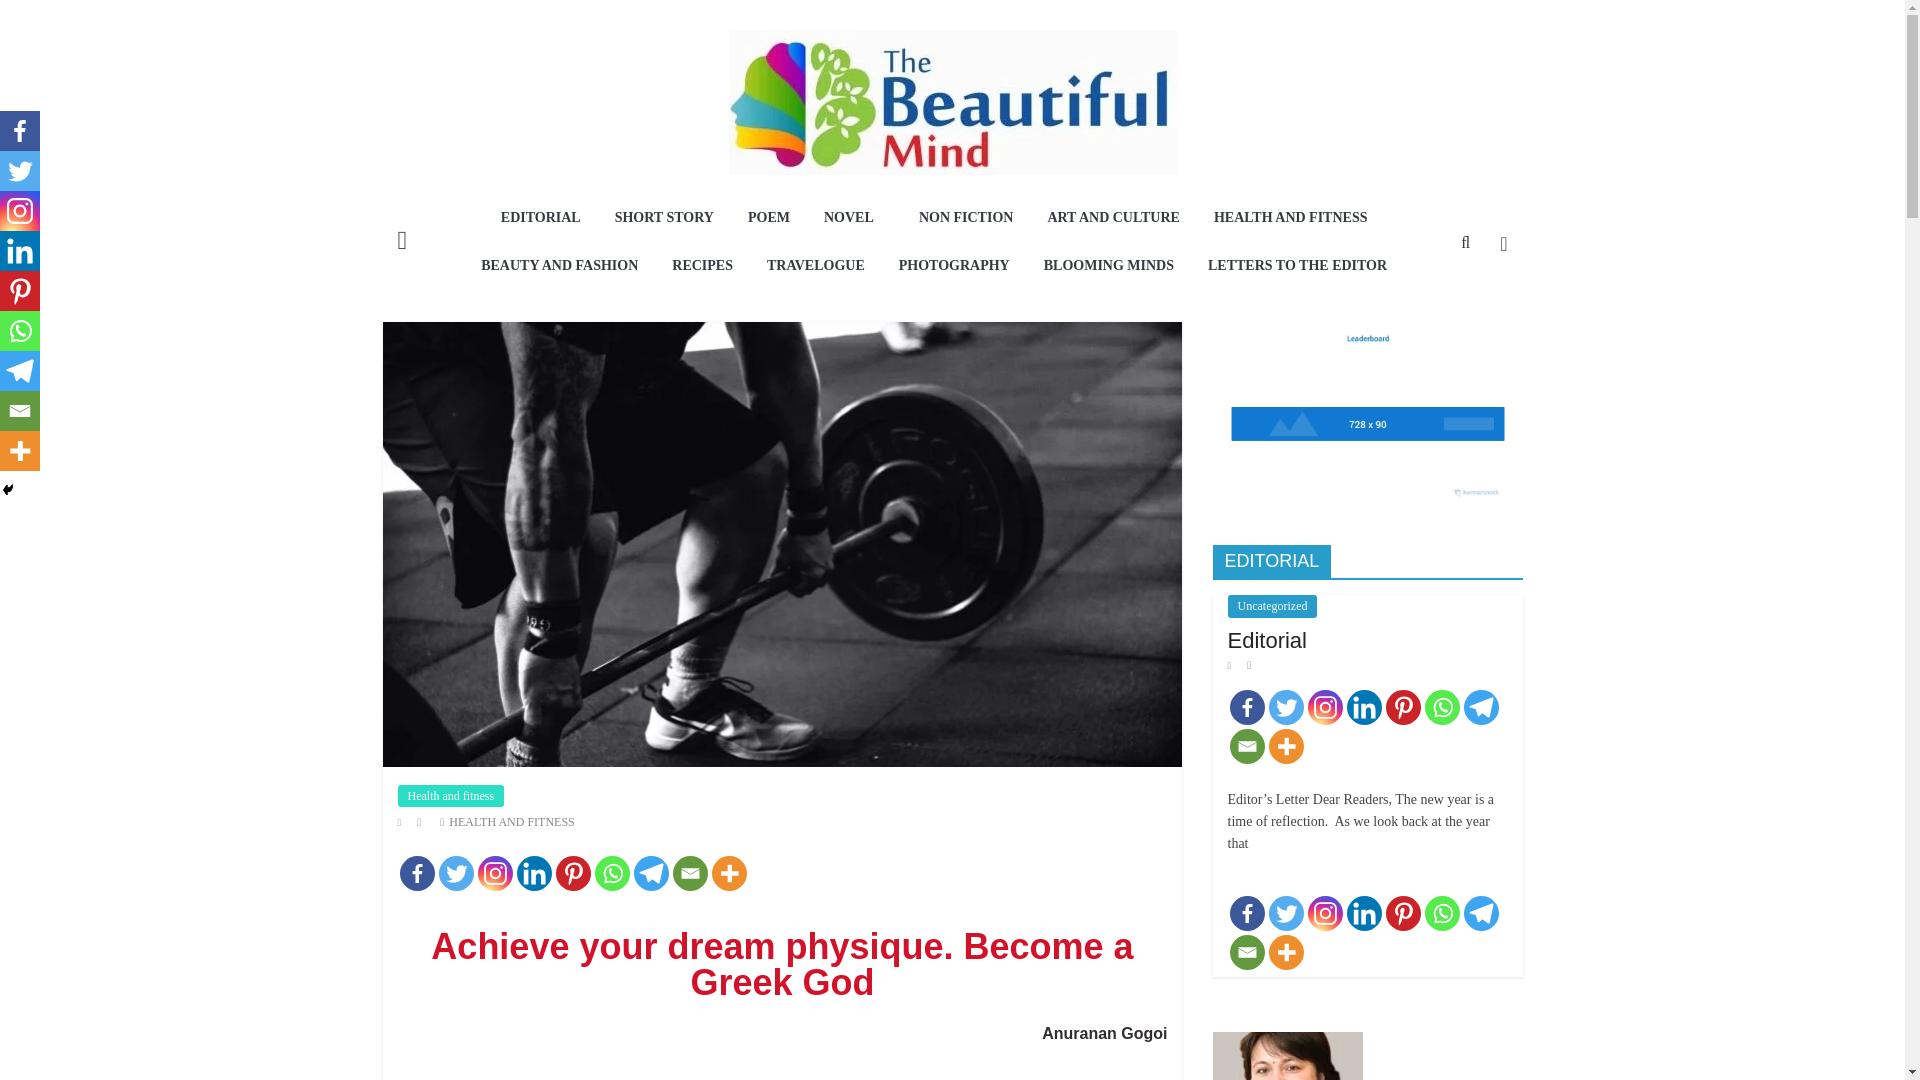  Describe the element at coordinates (1113, 219) in the screenshot. I see `ART AND CULTURE` at that location.